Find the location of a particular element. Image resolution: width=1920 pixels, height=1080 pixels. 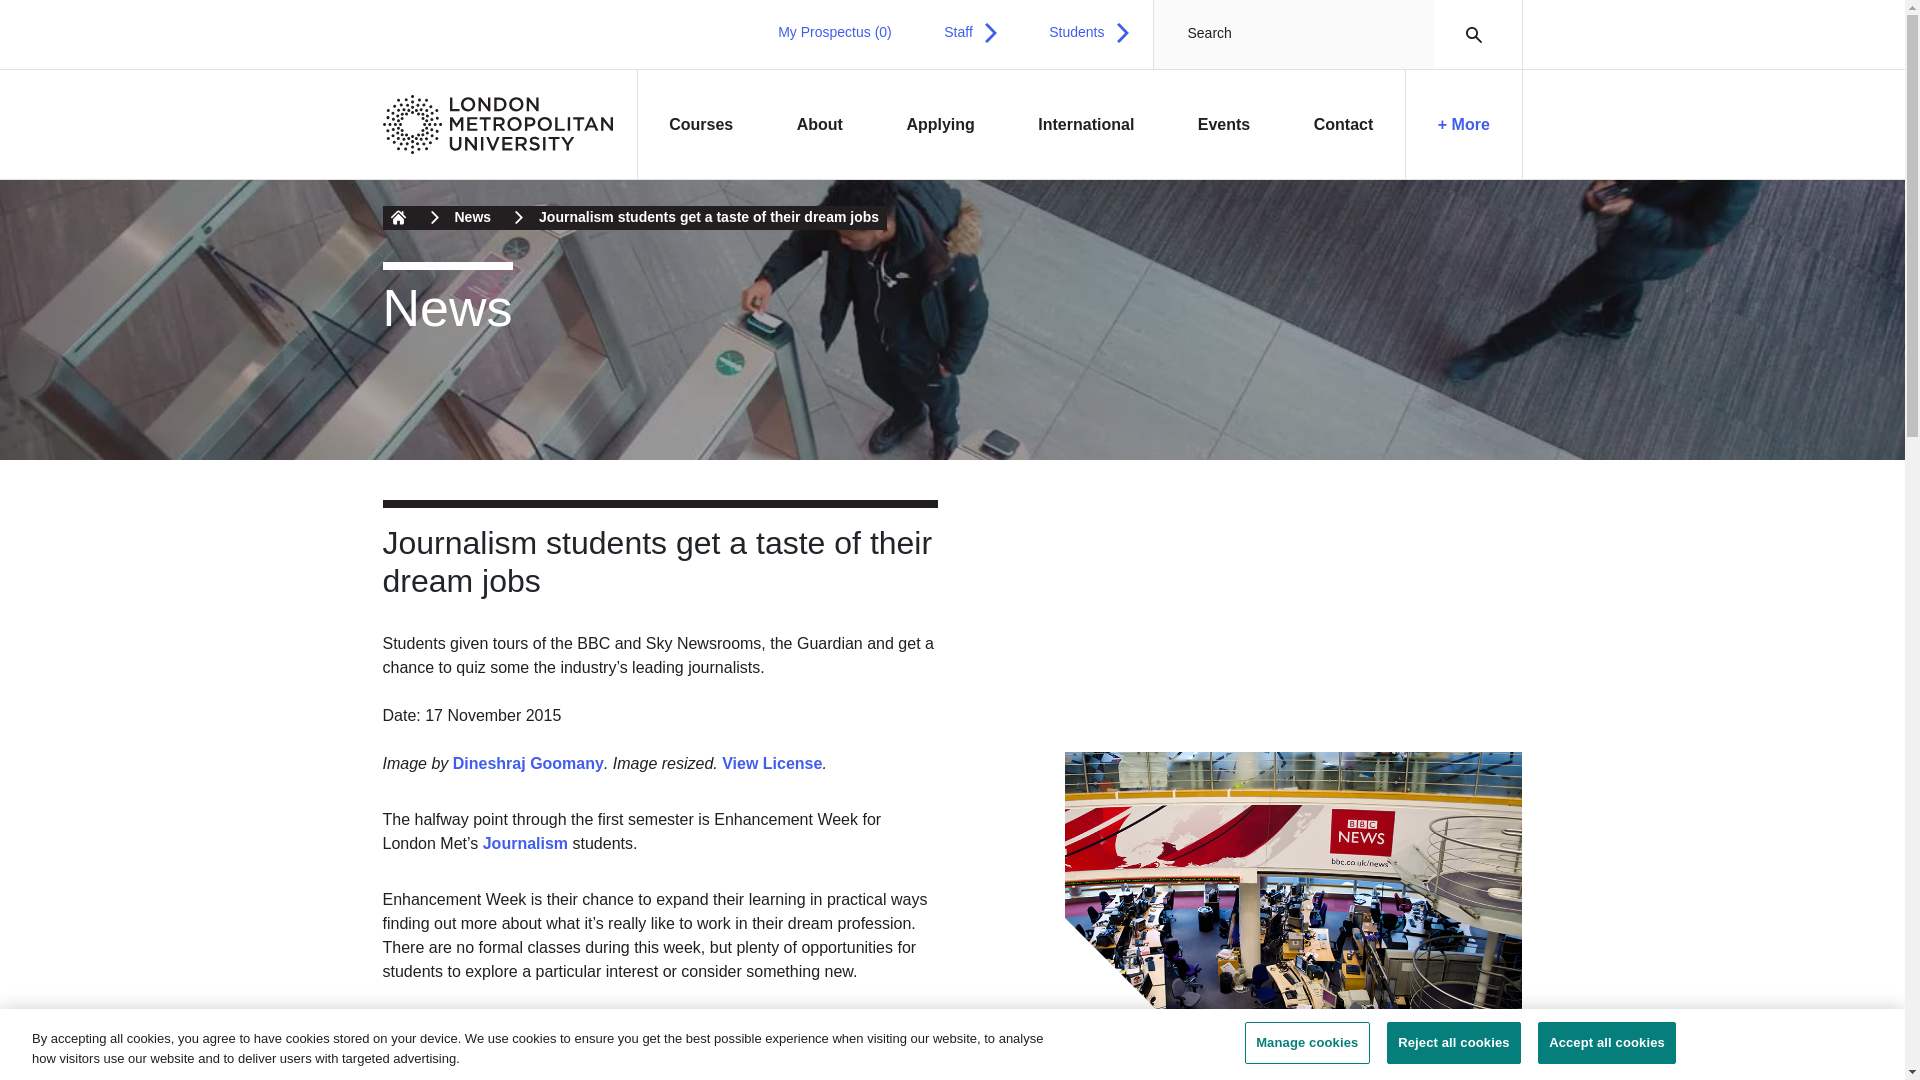

Students is located at coordinates (1088, 32).